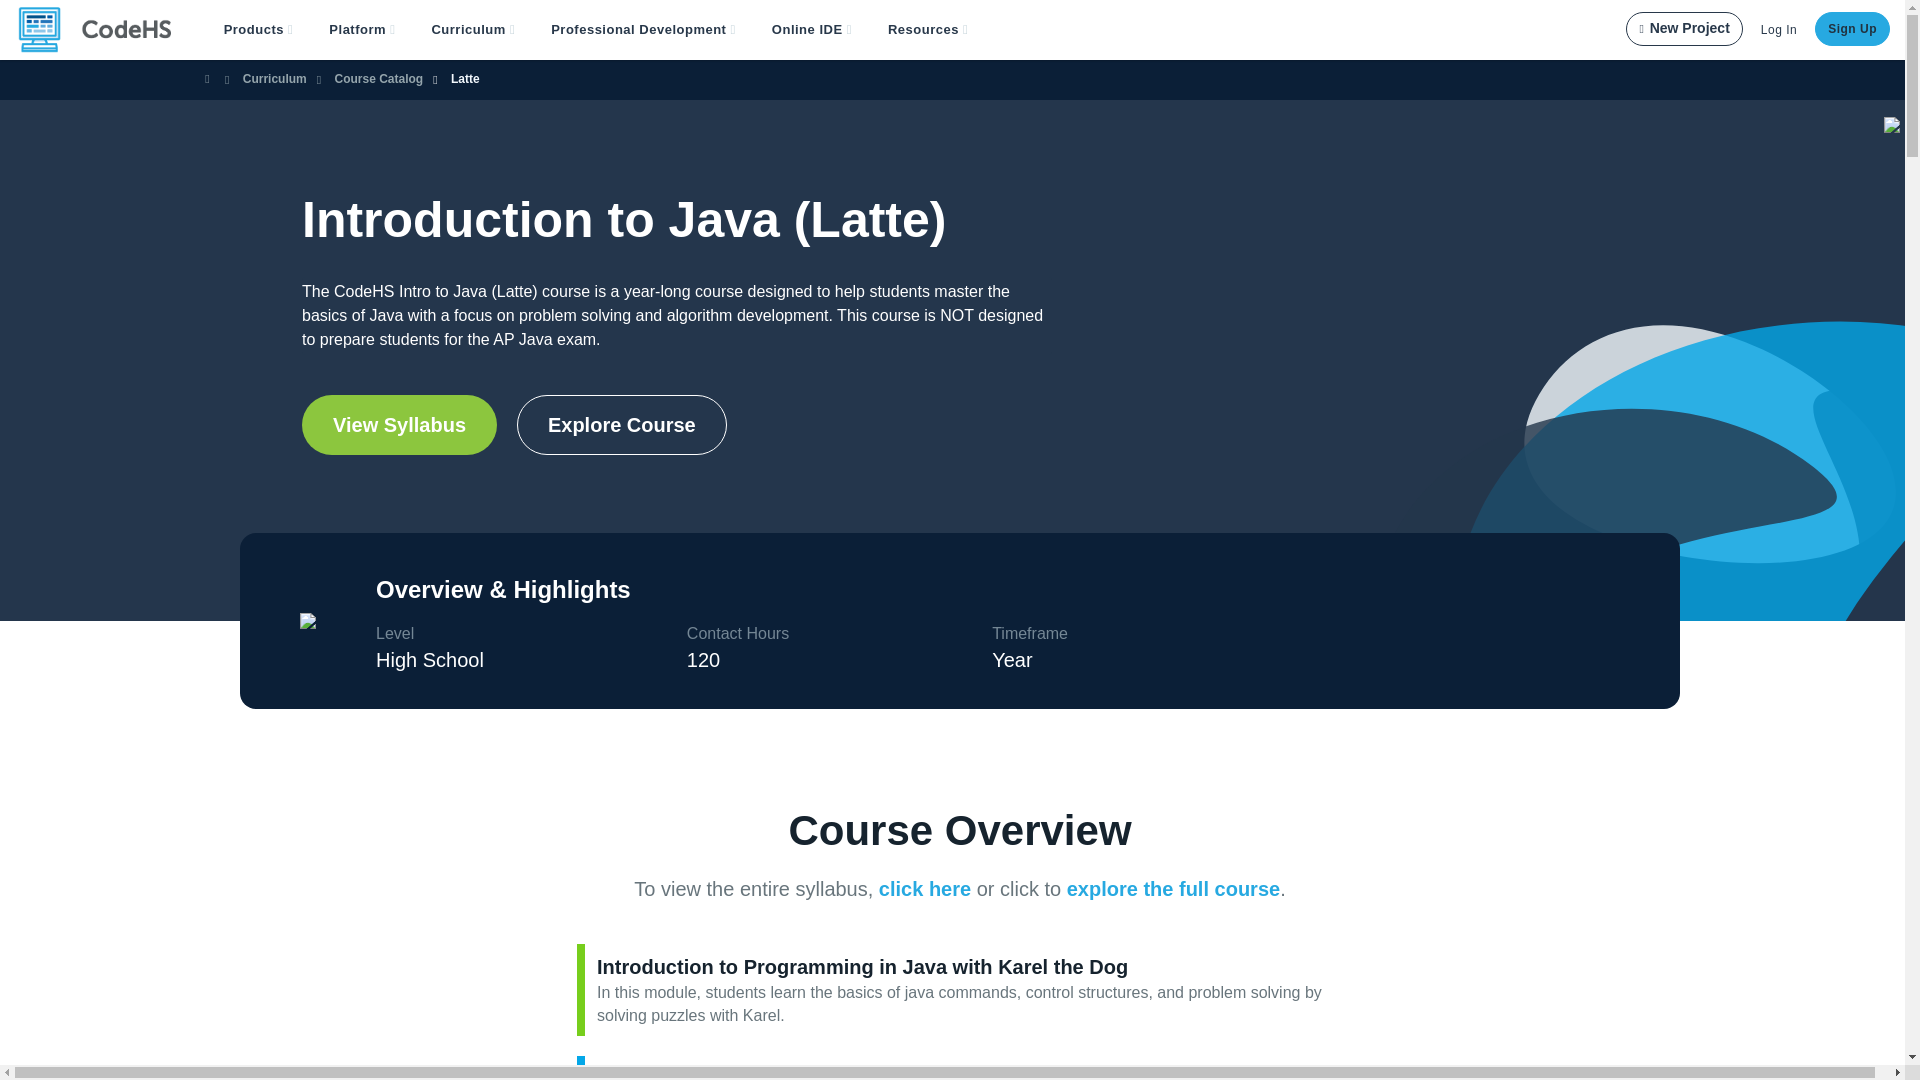 The height and width of the screenshot is (1080, 1920). What do you see at coordinates (362, 30) in the screenshot?
I see `Platform` at bounding box center [362, 30].